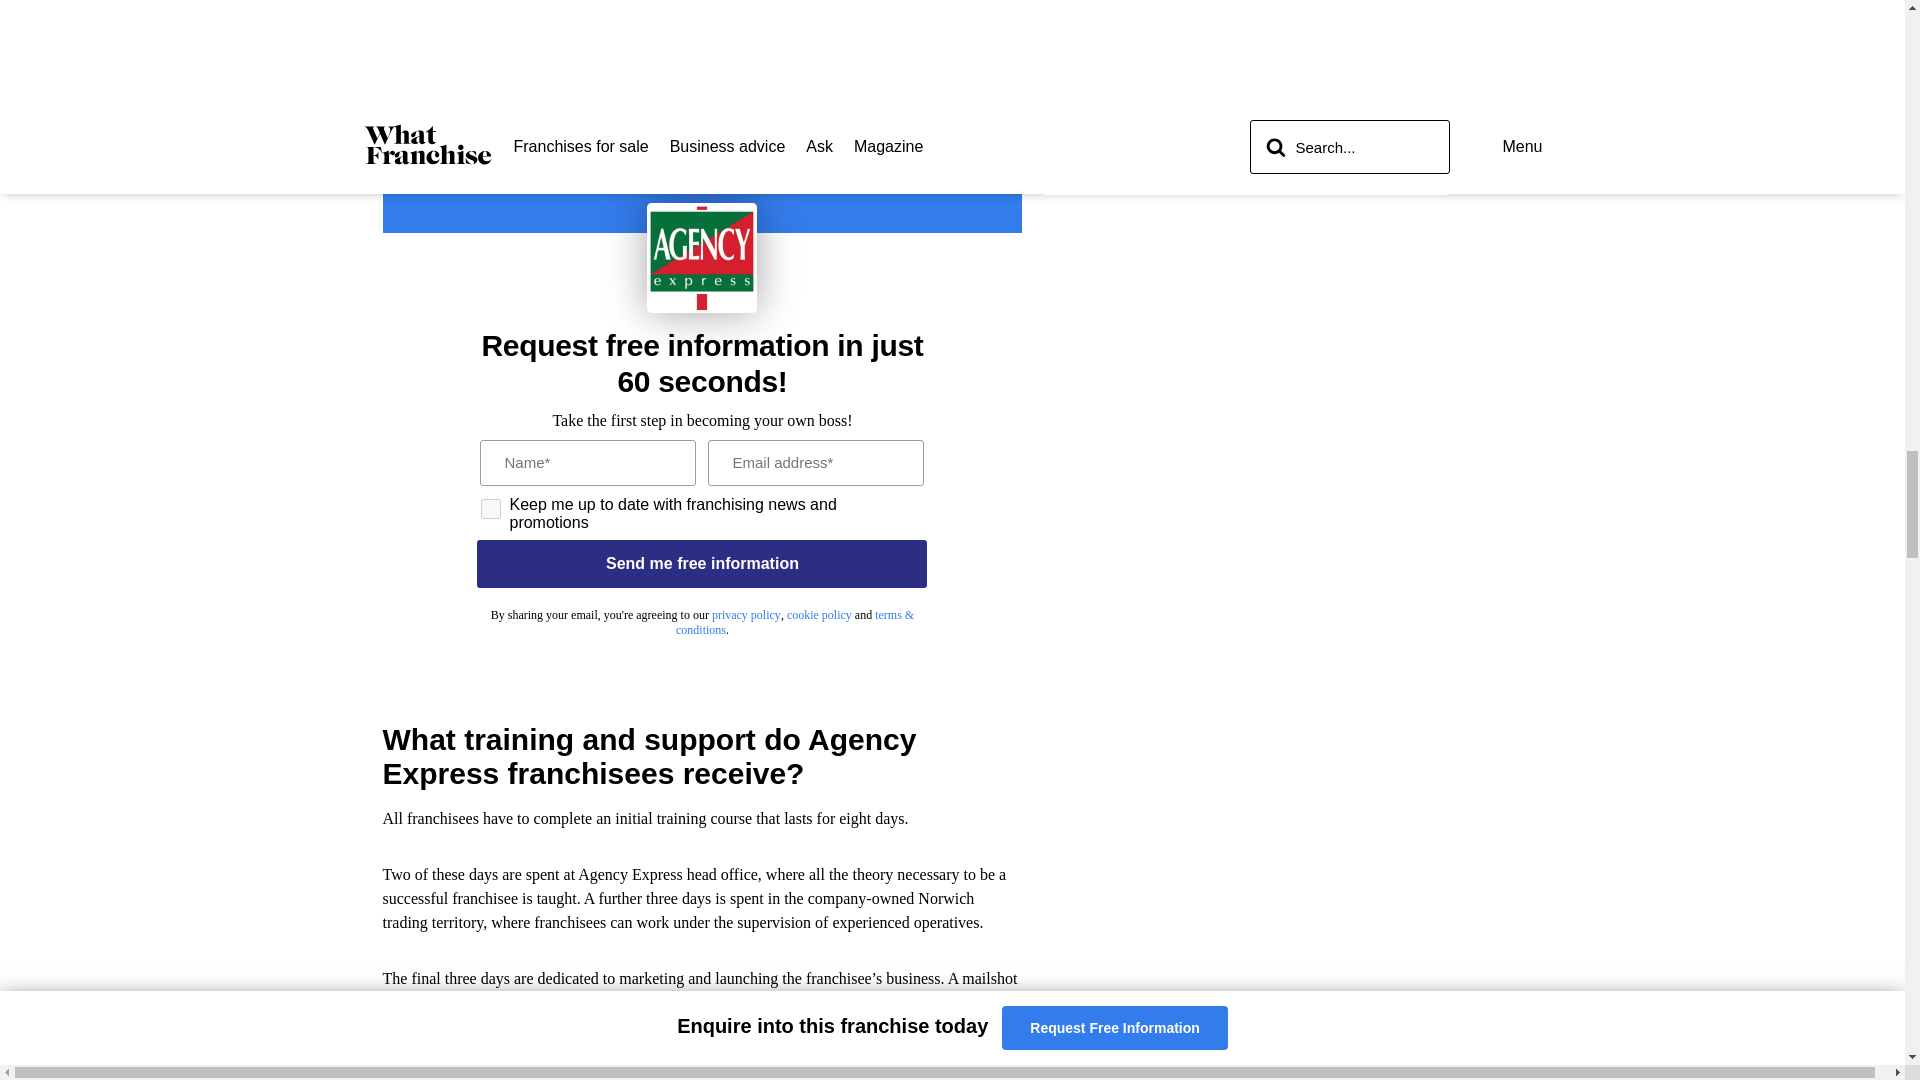  What do you see at coordinates (491, 508) in the screenshot?
I see `true` at bounding box center [491, 508].